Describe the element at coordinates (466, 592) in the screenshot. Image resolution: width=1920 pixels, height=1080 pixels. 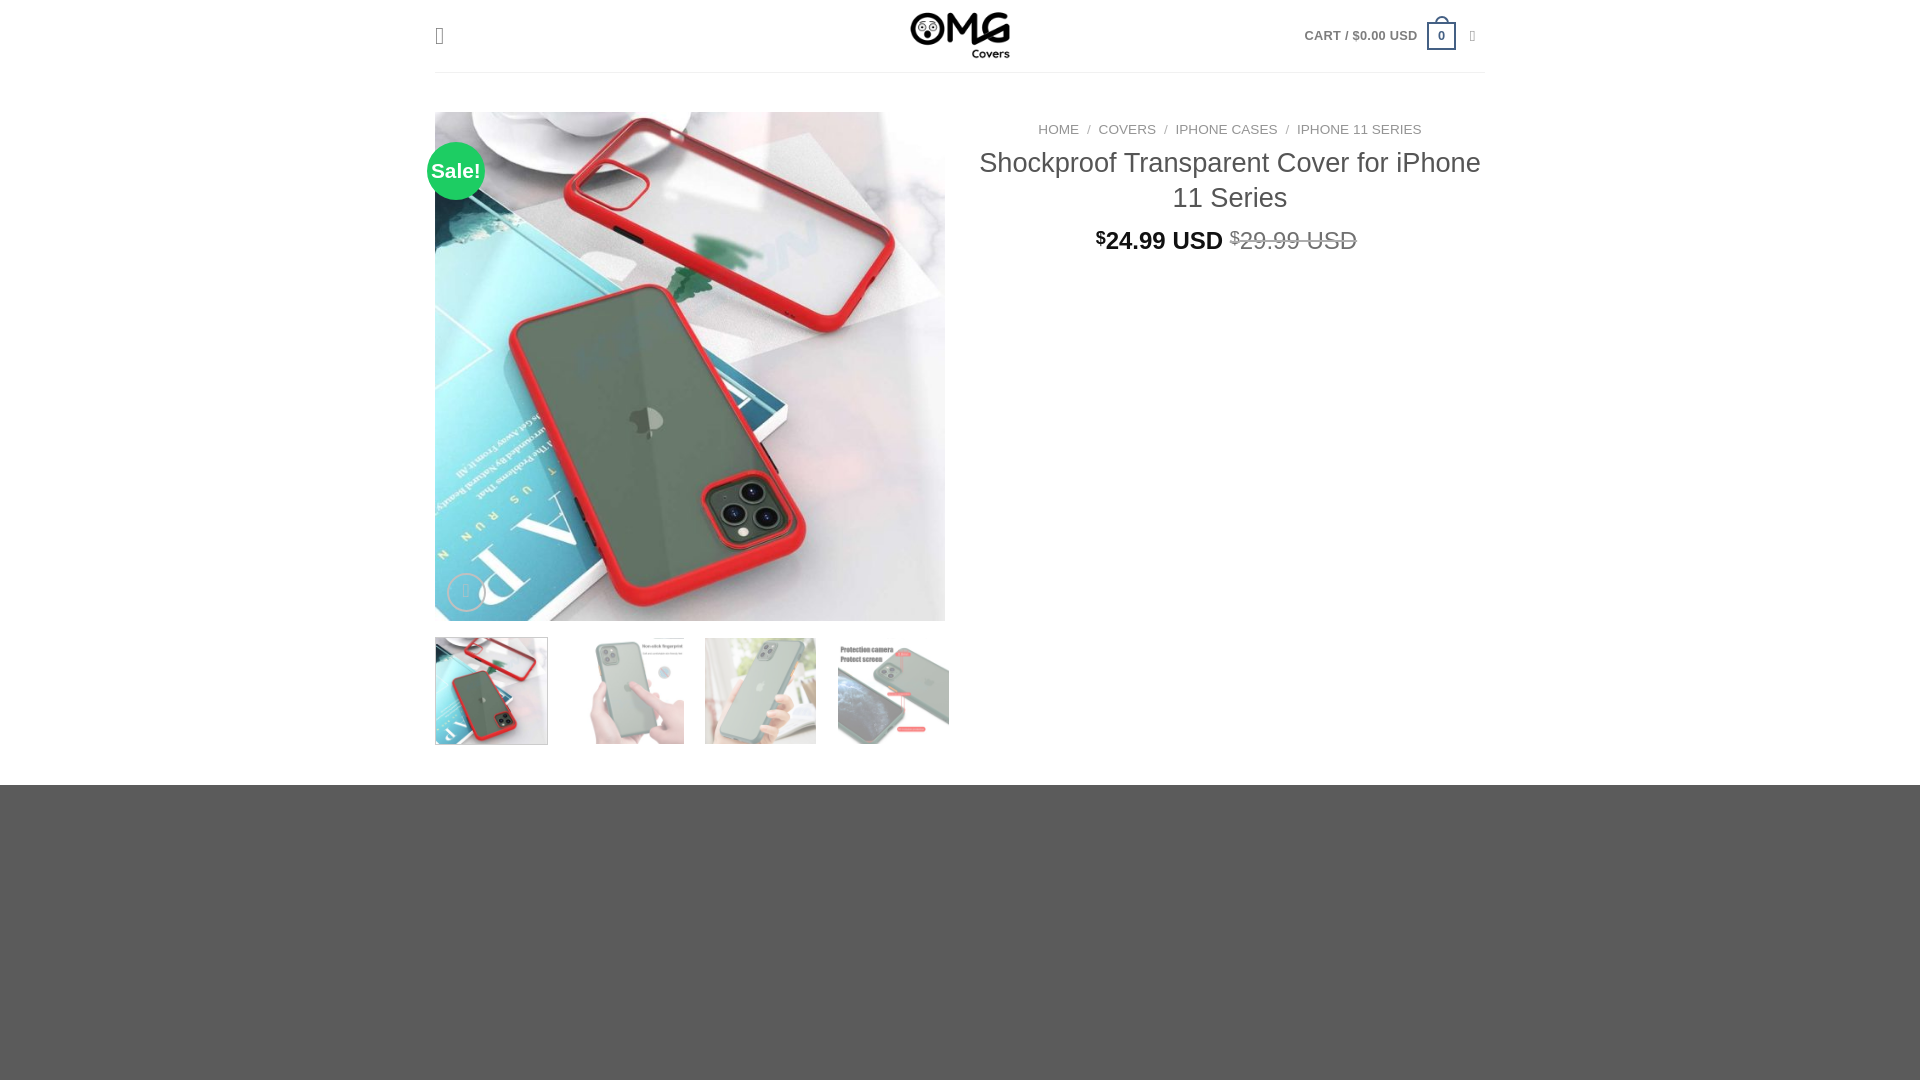
I see `Zoom` at that location.